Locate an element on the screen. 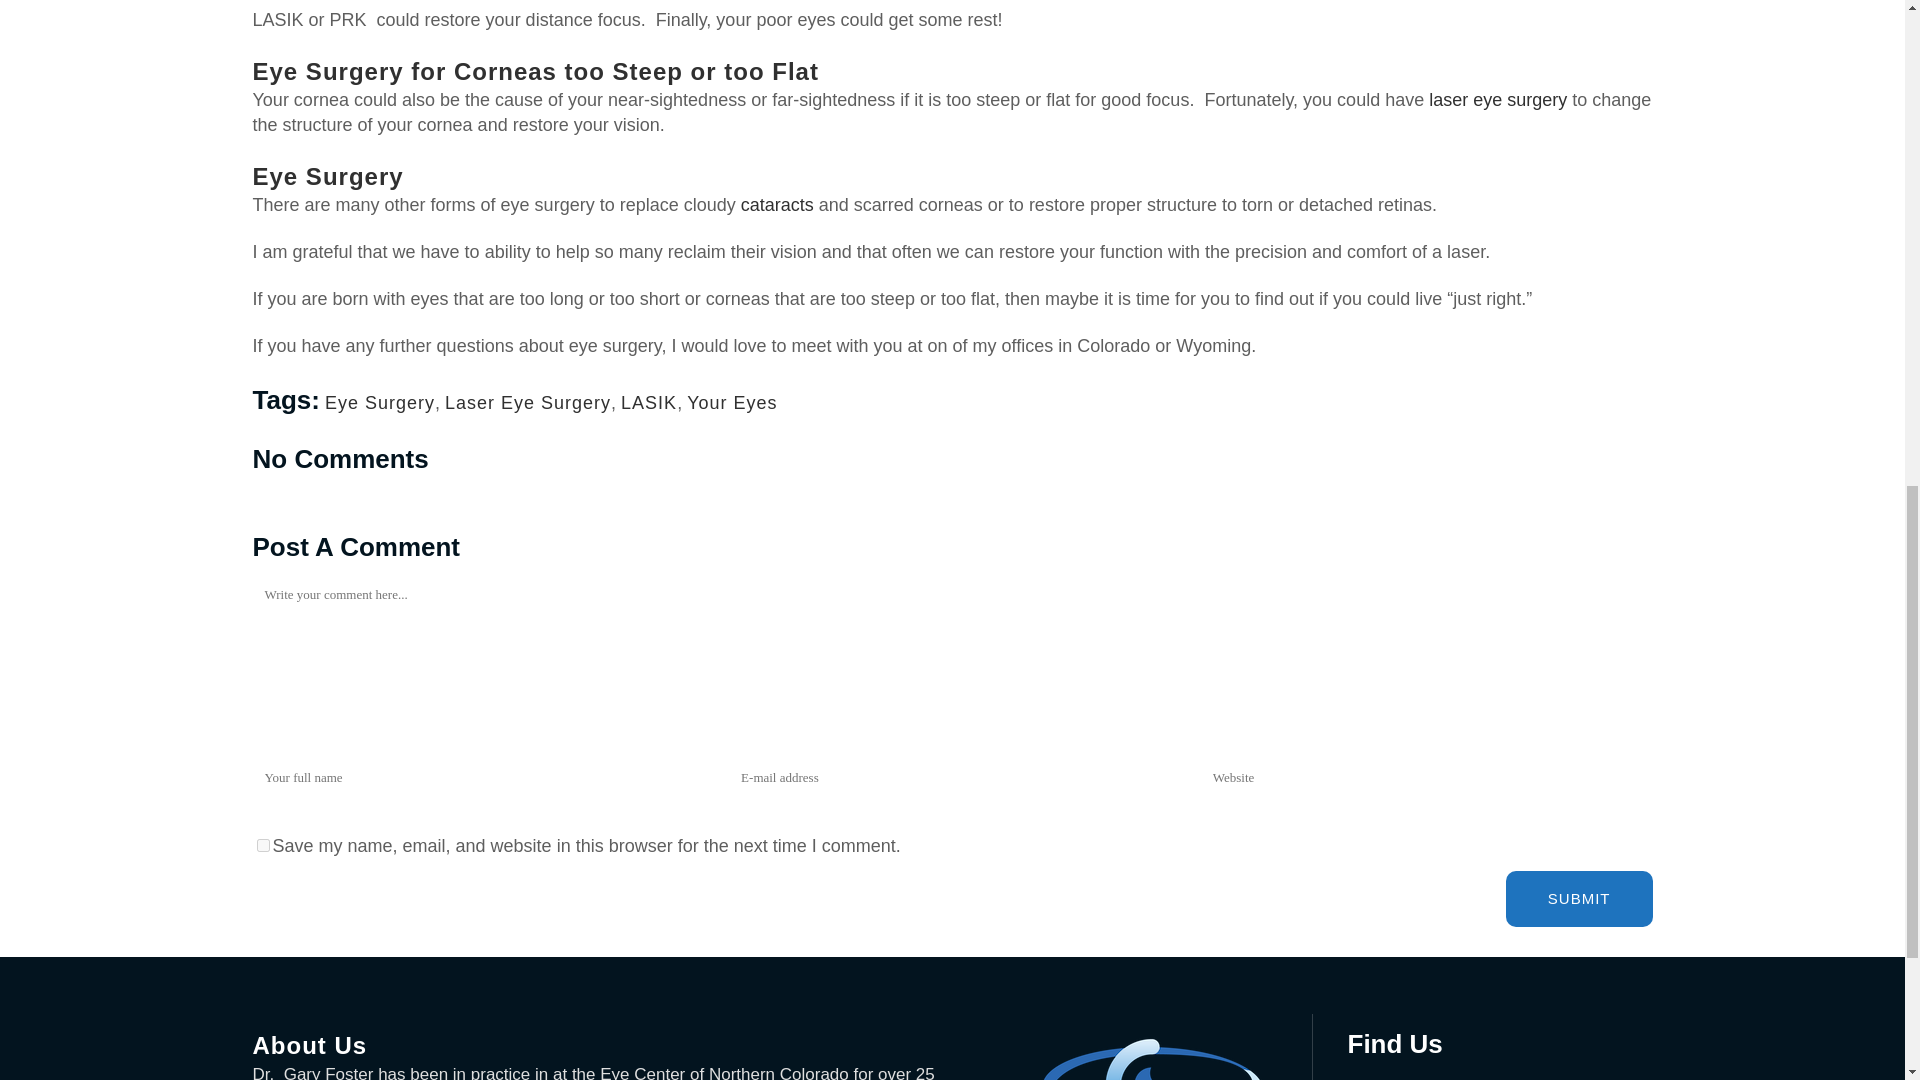 The image size is (1920, 1080). Submit is located at coordinates (1579, 898).